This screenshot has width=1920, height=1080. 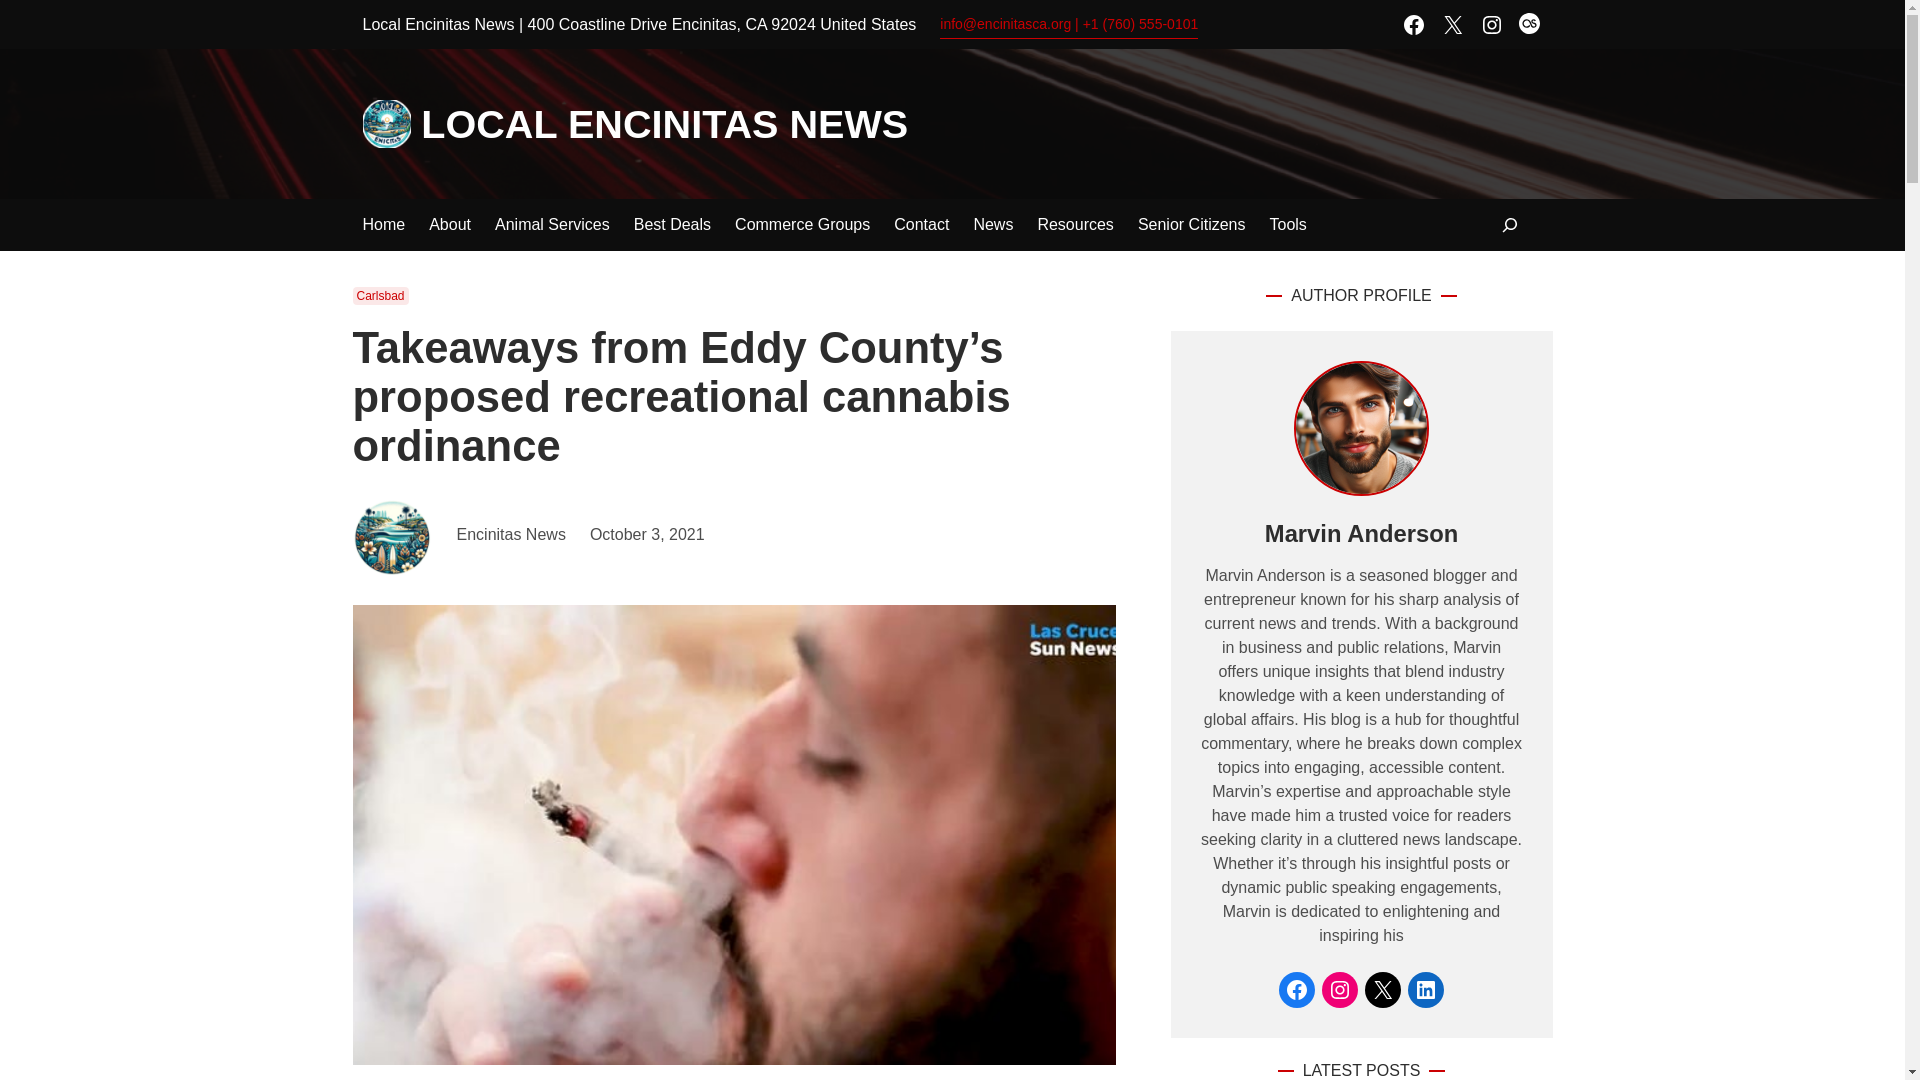 What do you see at coordinates (672, 224) in the screenshot?
I see `Best Deals` at bounding box center [672, 224].